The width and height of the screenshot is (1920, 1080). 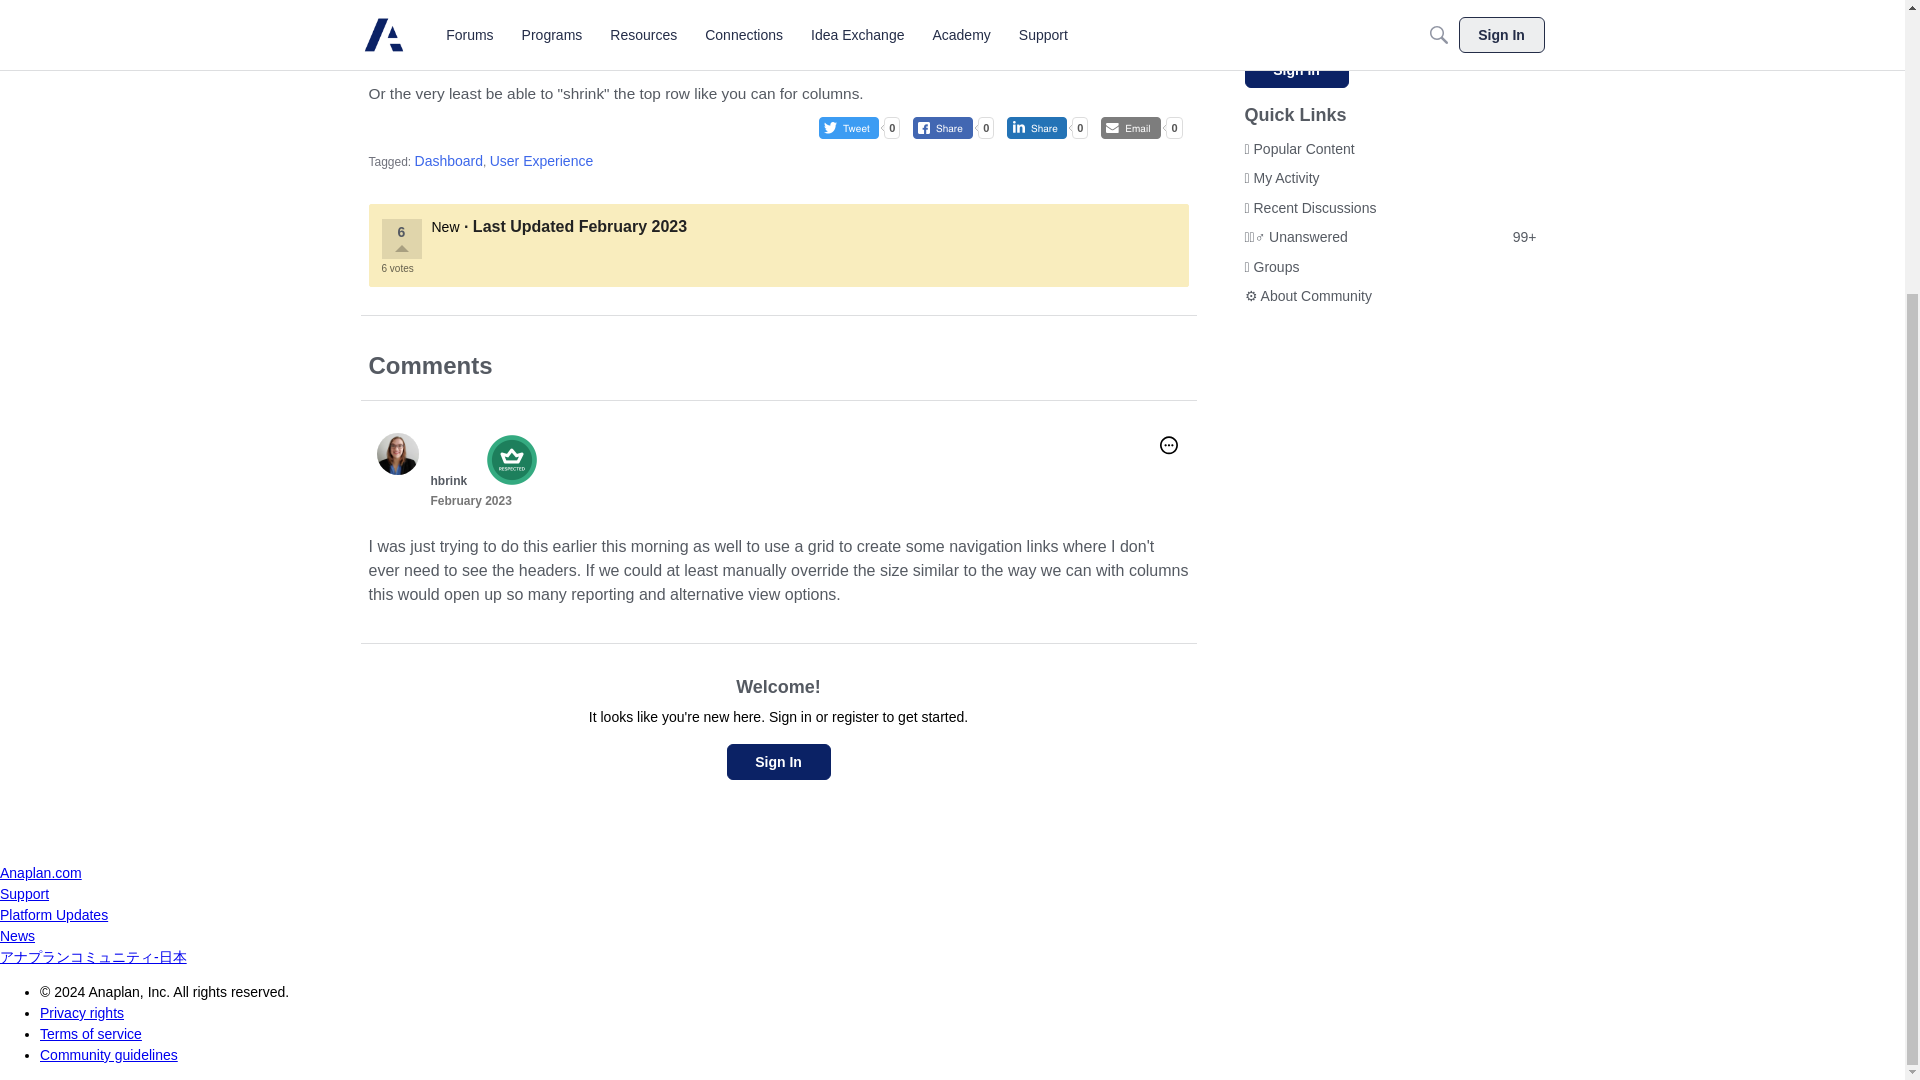 What do you see at coordinates (777, 762) in the screenshot?
I see `Sign In` at bounding box center [777, 762].